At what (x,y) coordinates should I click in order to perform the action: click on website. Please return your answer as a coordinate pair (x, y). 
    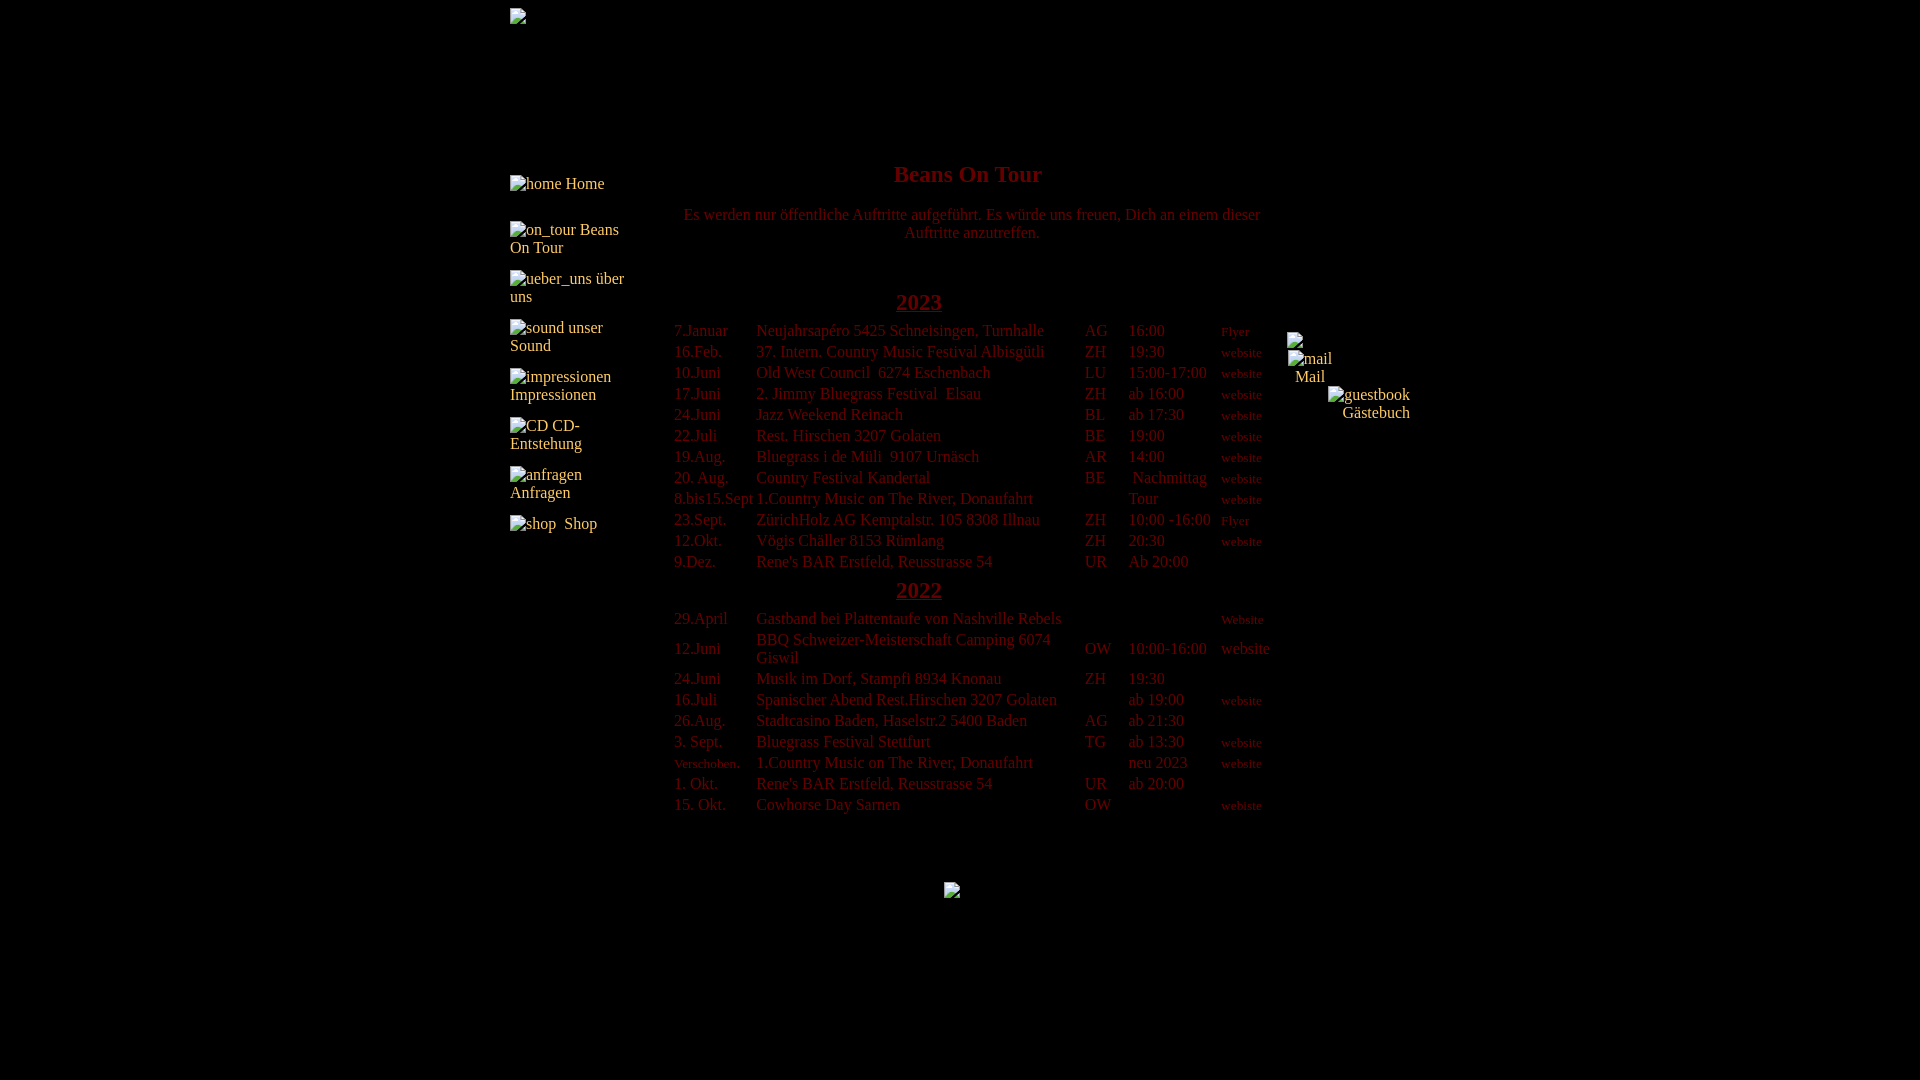
    Looking at the image, I should click on (1242, 436).